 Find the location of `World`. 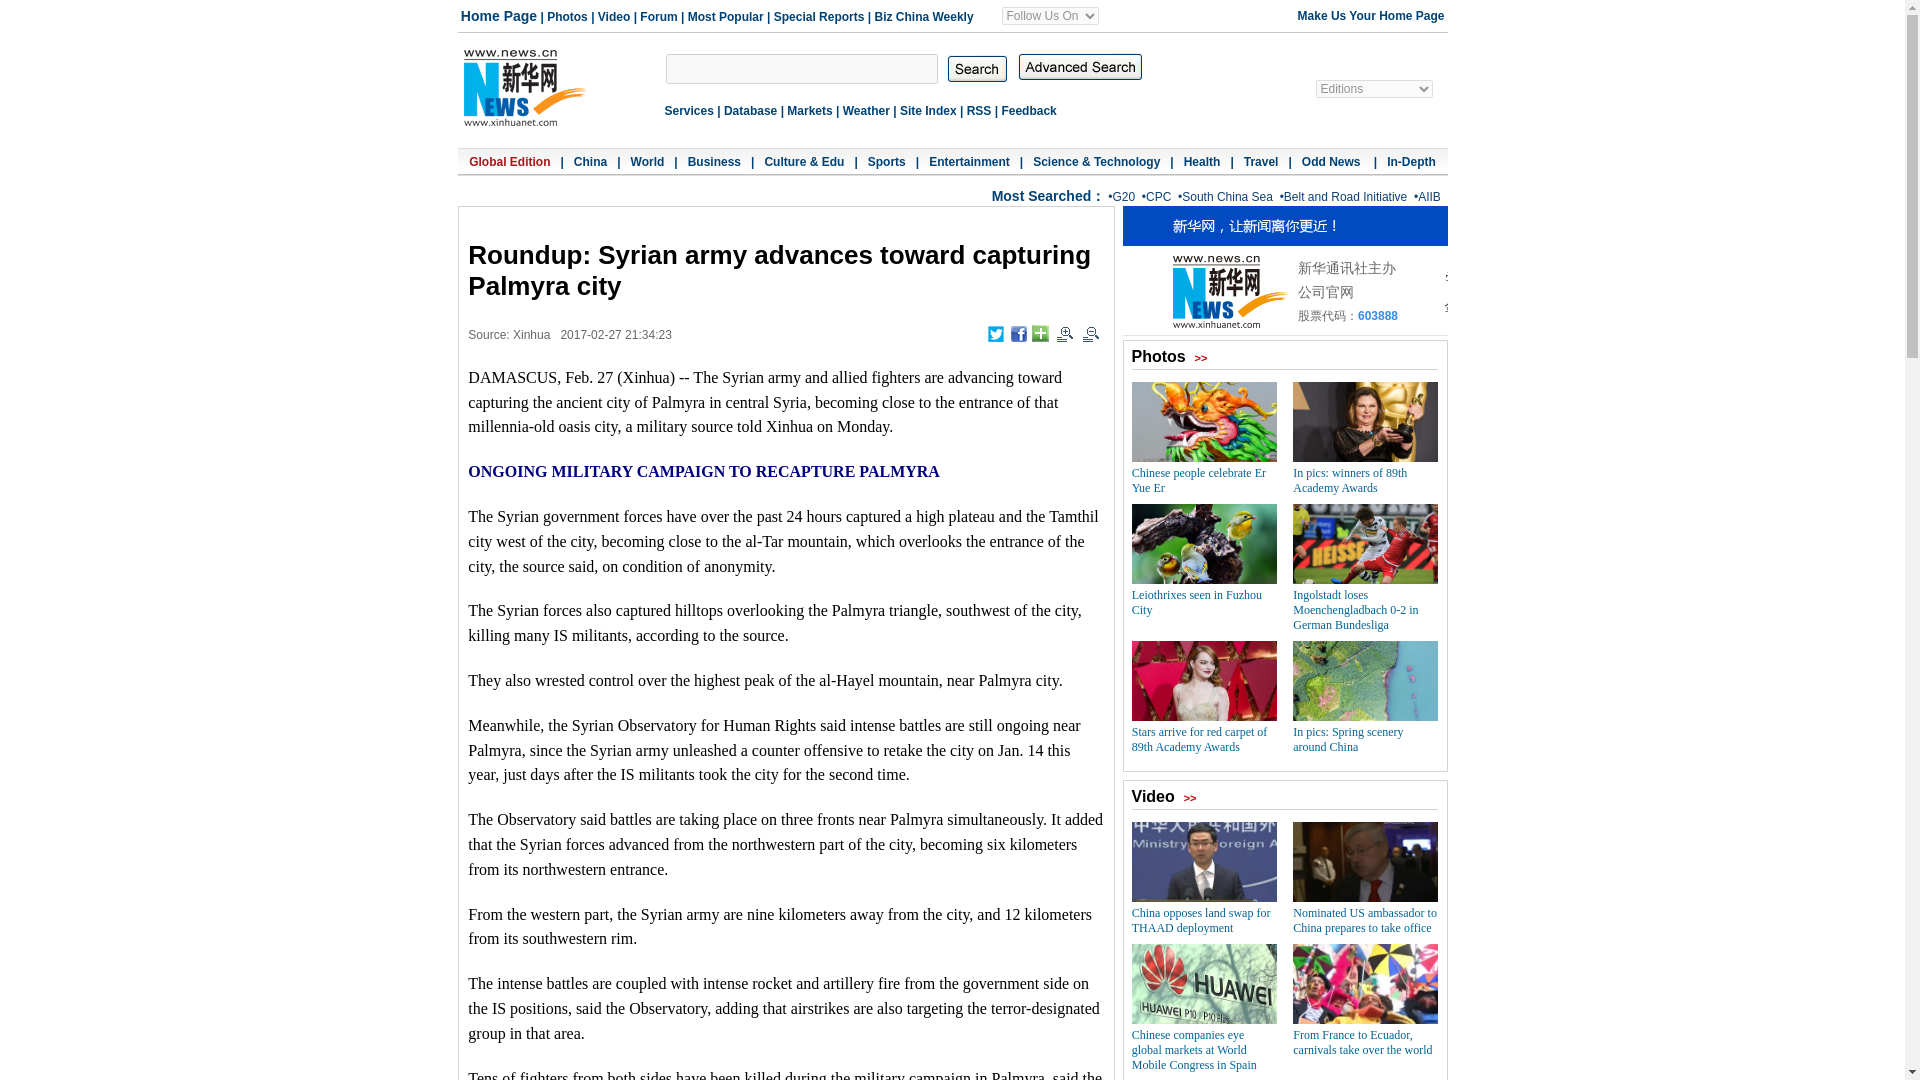

World is located at coordinates (648, 162).